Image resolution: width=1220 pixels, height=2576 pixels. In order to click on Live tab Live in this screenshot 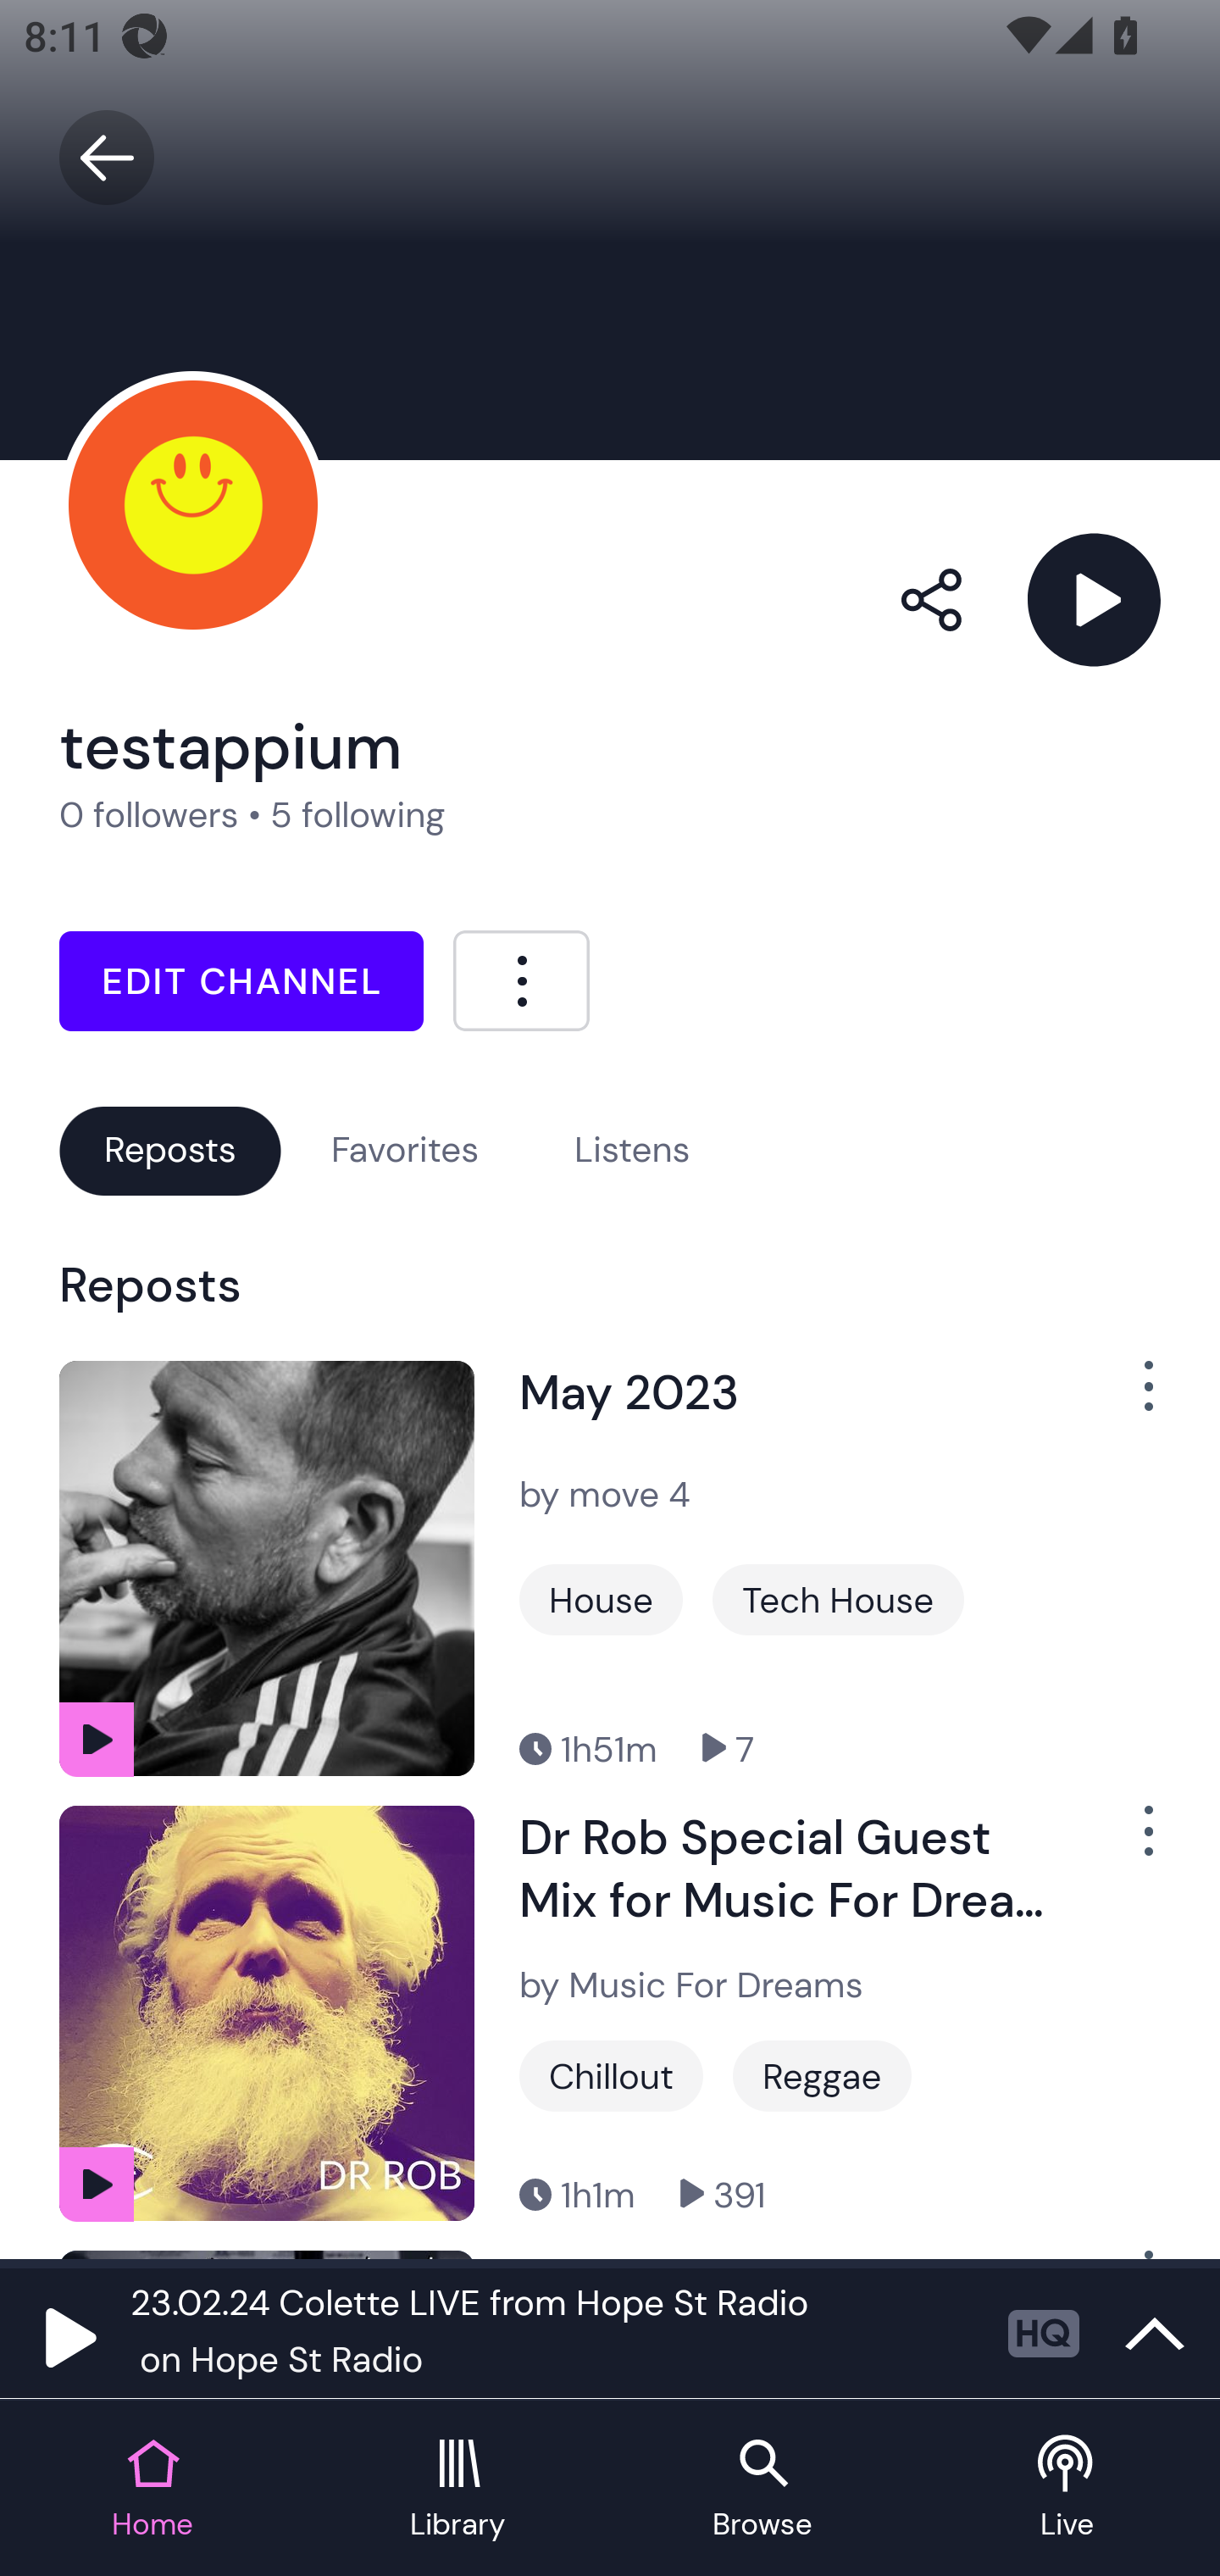, I will do `click(1067, 2490)`.